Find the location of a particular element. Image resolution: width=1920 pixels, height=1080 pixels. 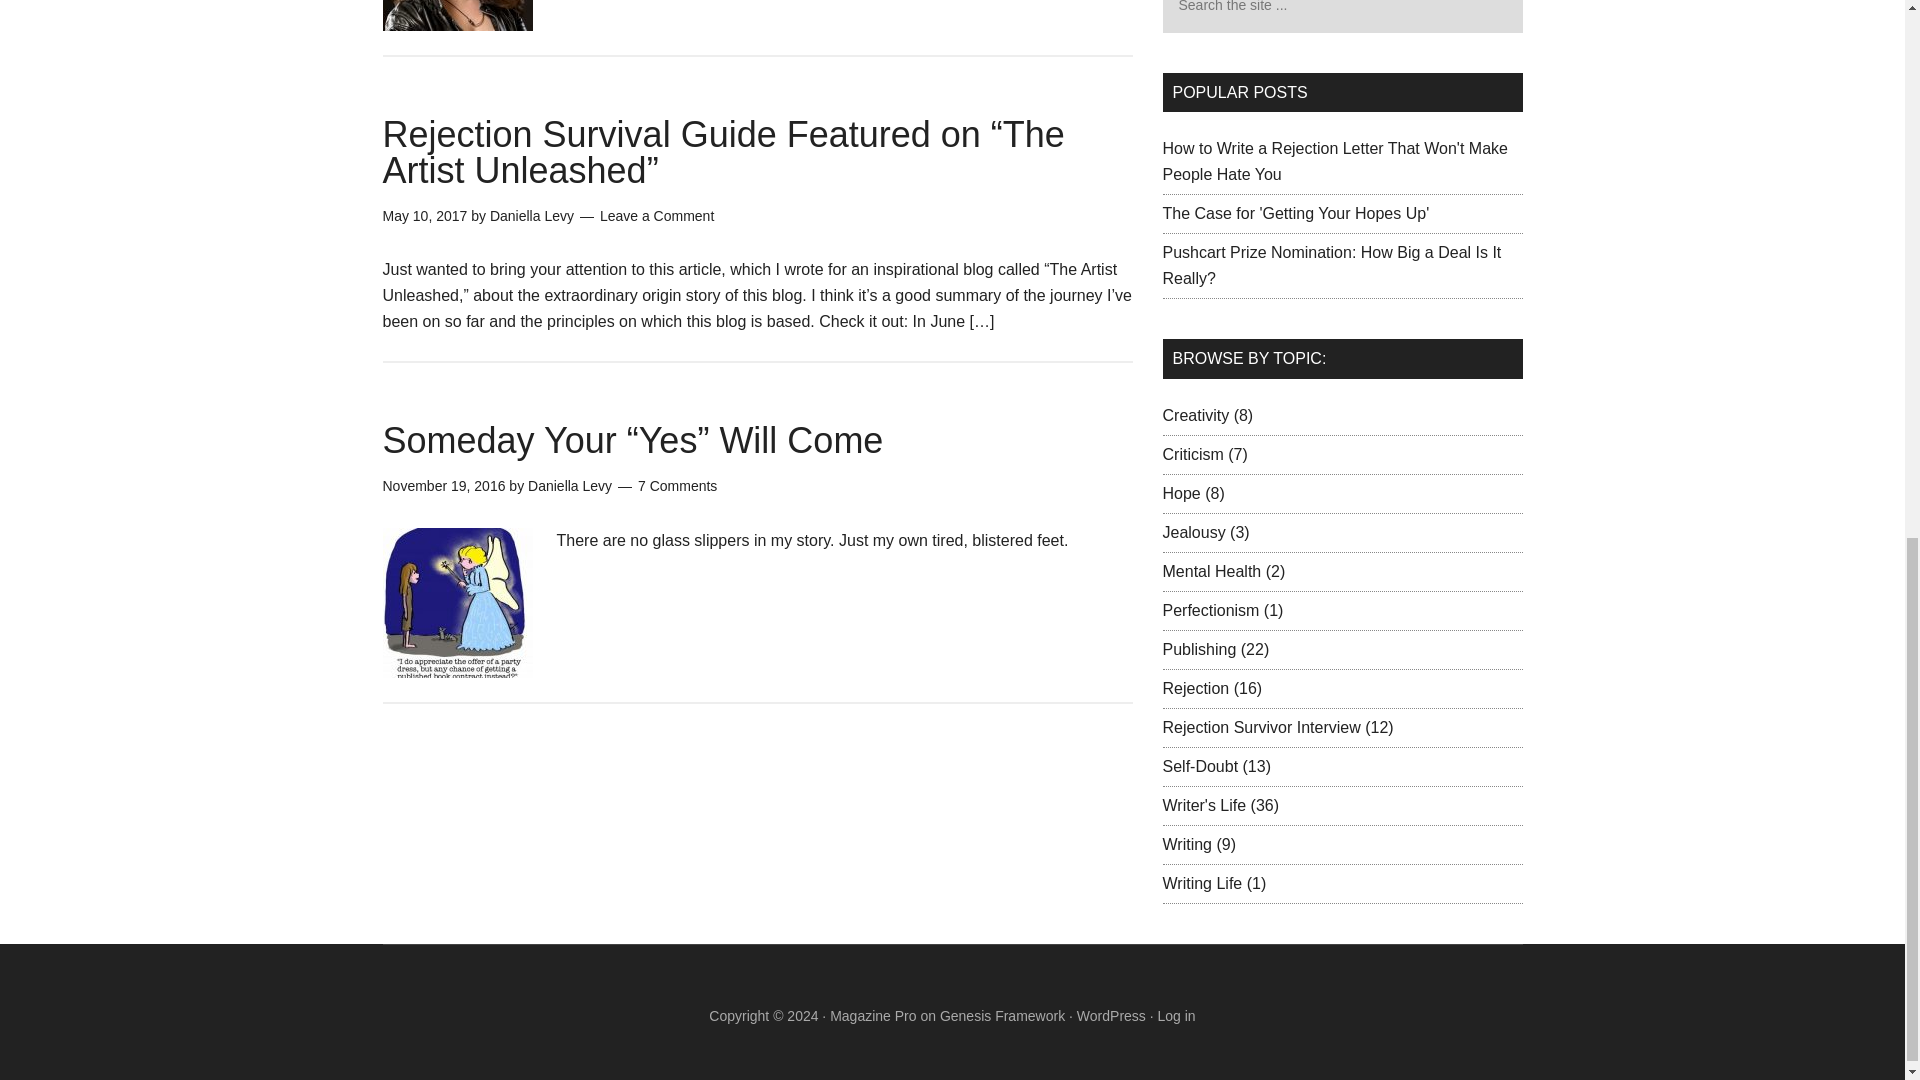

Rejection Survivor Interview is located at coordinates (1260, 726).